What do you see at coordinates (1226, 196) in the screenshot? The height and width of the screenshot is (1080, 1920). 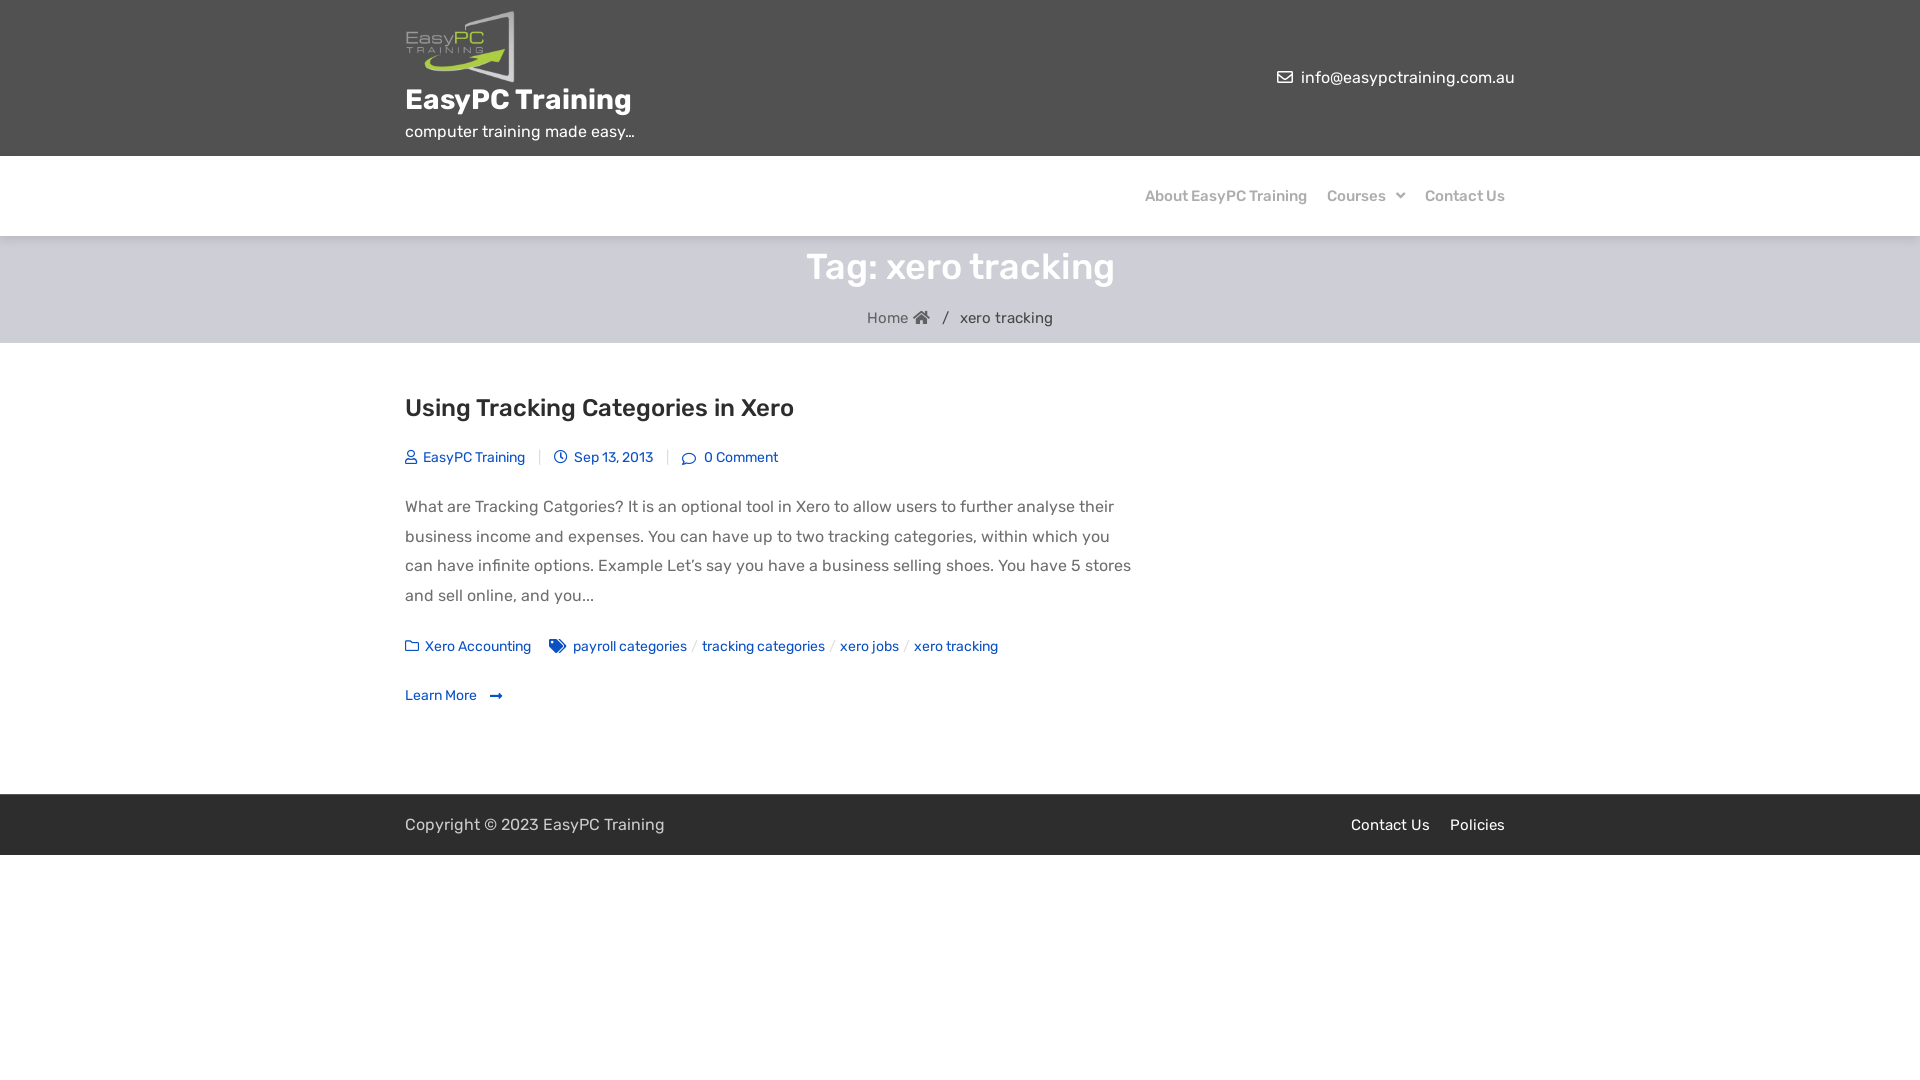 I see `About EasyPC Training` at bounding box center [1226, 196].